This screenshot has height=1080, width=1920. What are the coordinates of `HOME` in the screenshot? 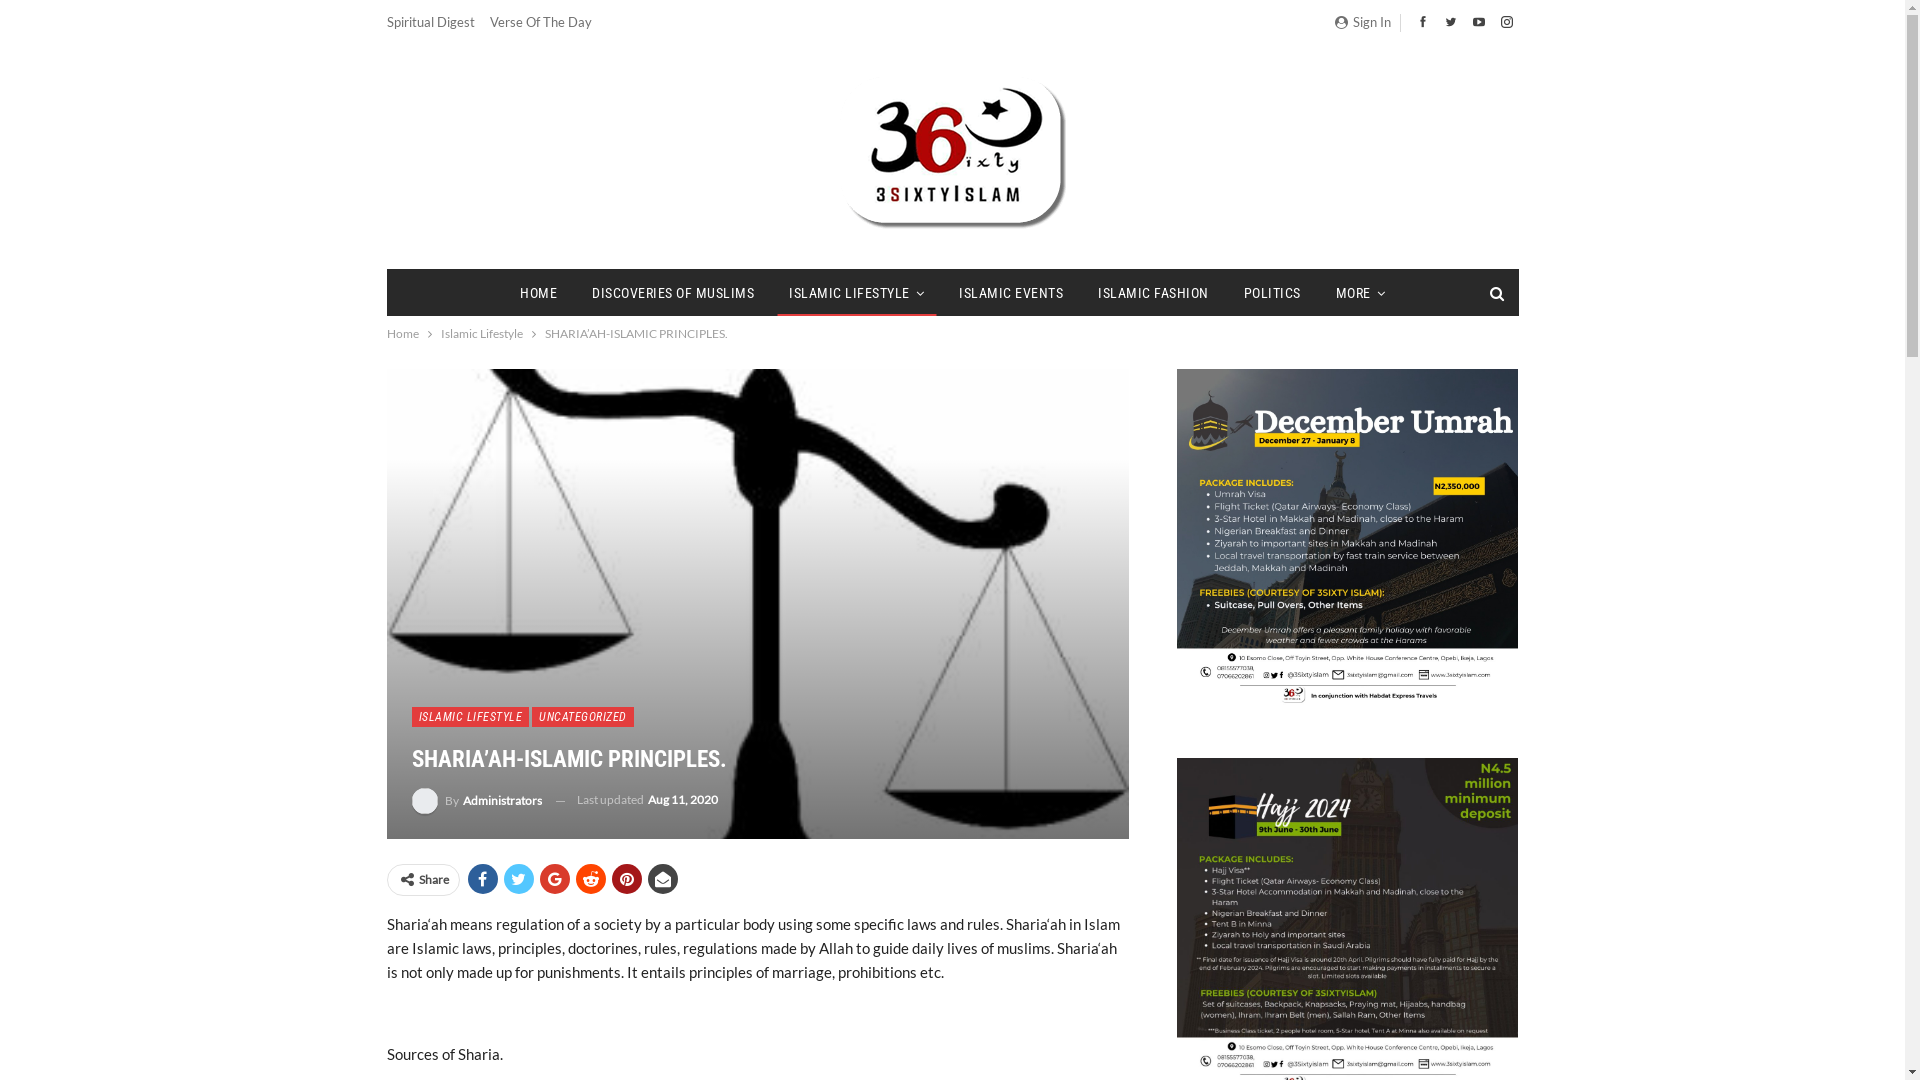 It's located at (538, 293).